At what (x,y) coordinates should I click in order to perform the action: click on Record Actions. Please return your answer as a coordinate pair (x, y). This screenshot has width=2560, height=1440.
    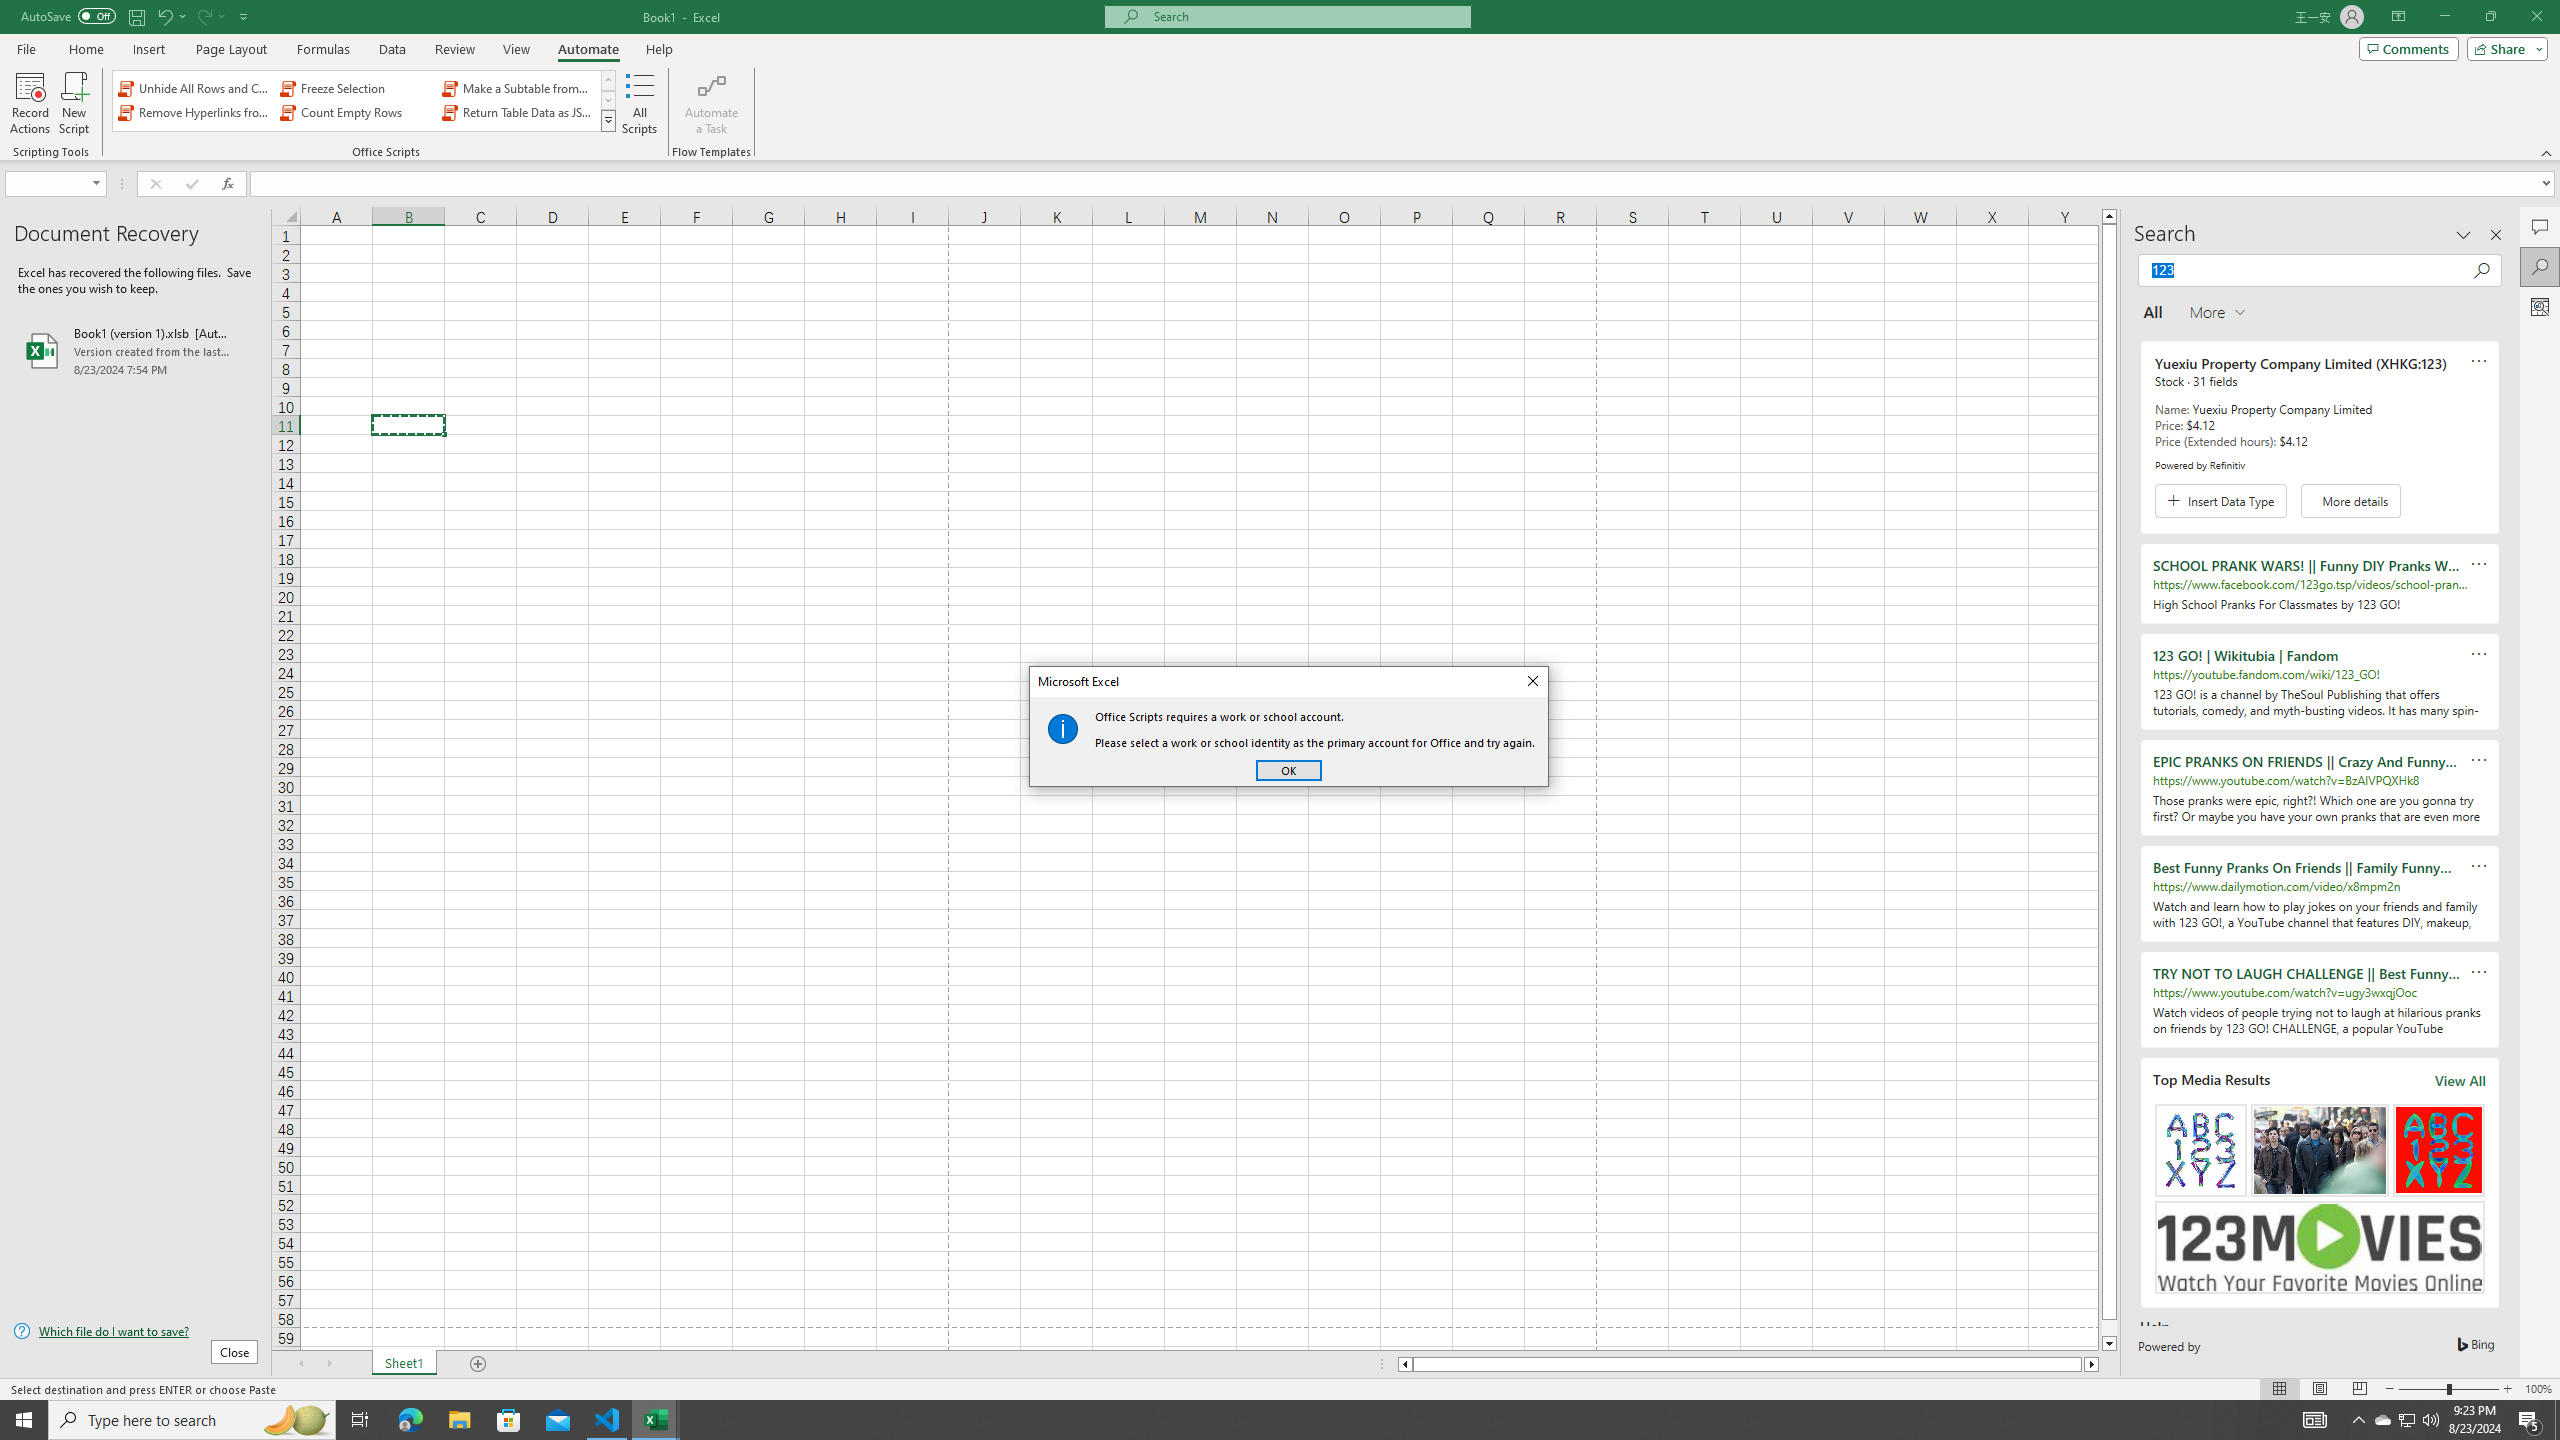
    Looking at the image, I should click on (30, 103).